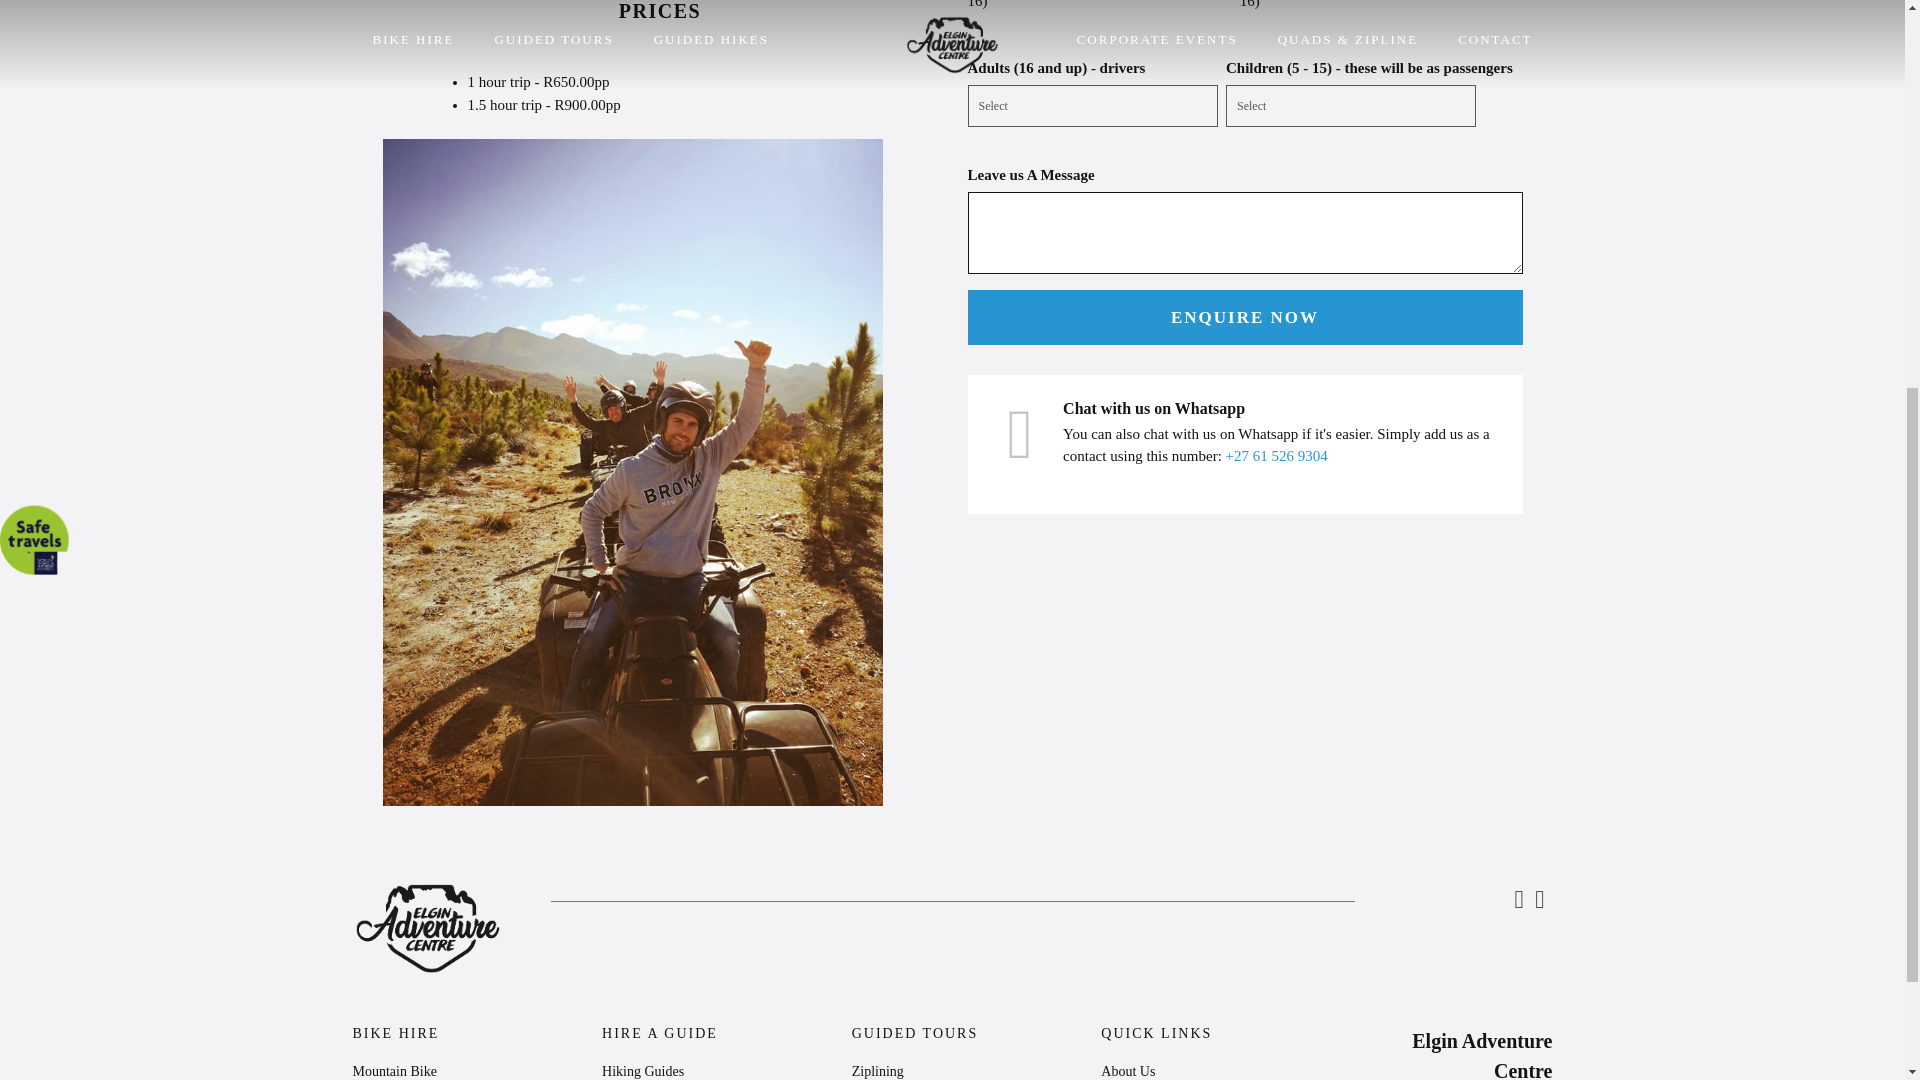  Describe the element at coordinates (1244, 318) in the screenshot. I see `ENQUIRE NOW` at that location.